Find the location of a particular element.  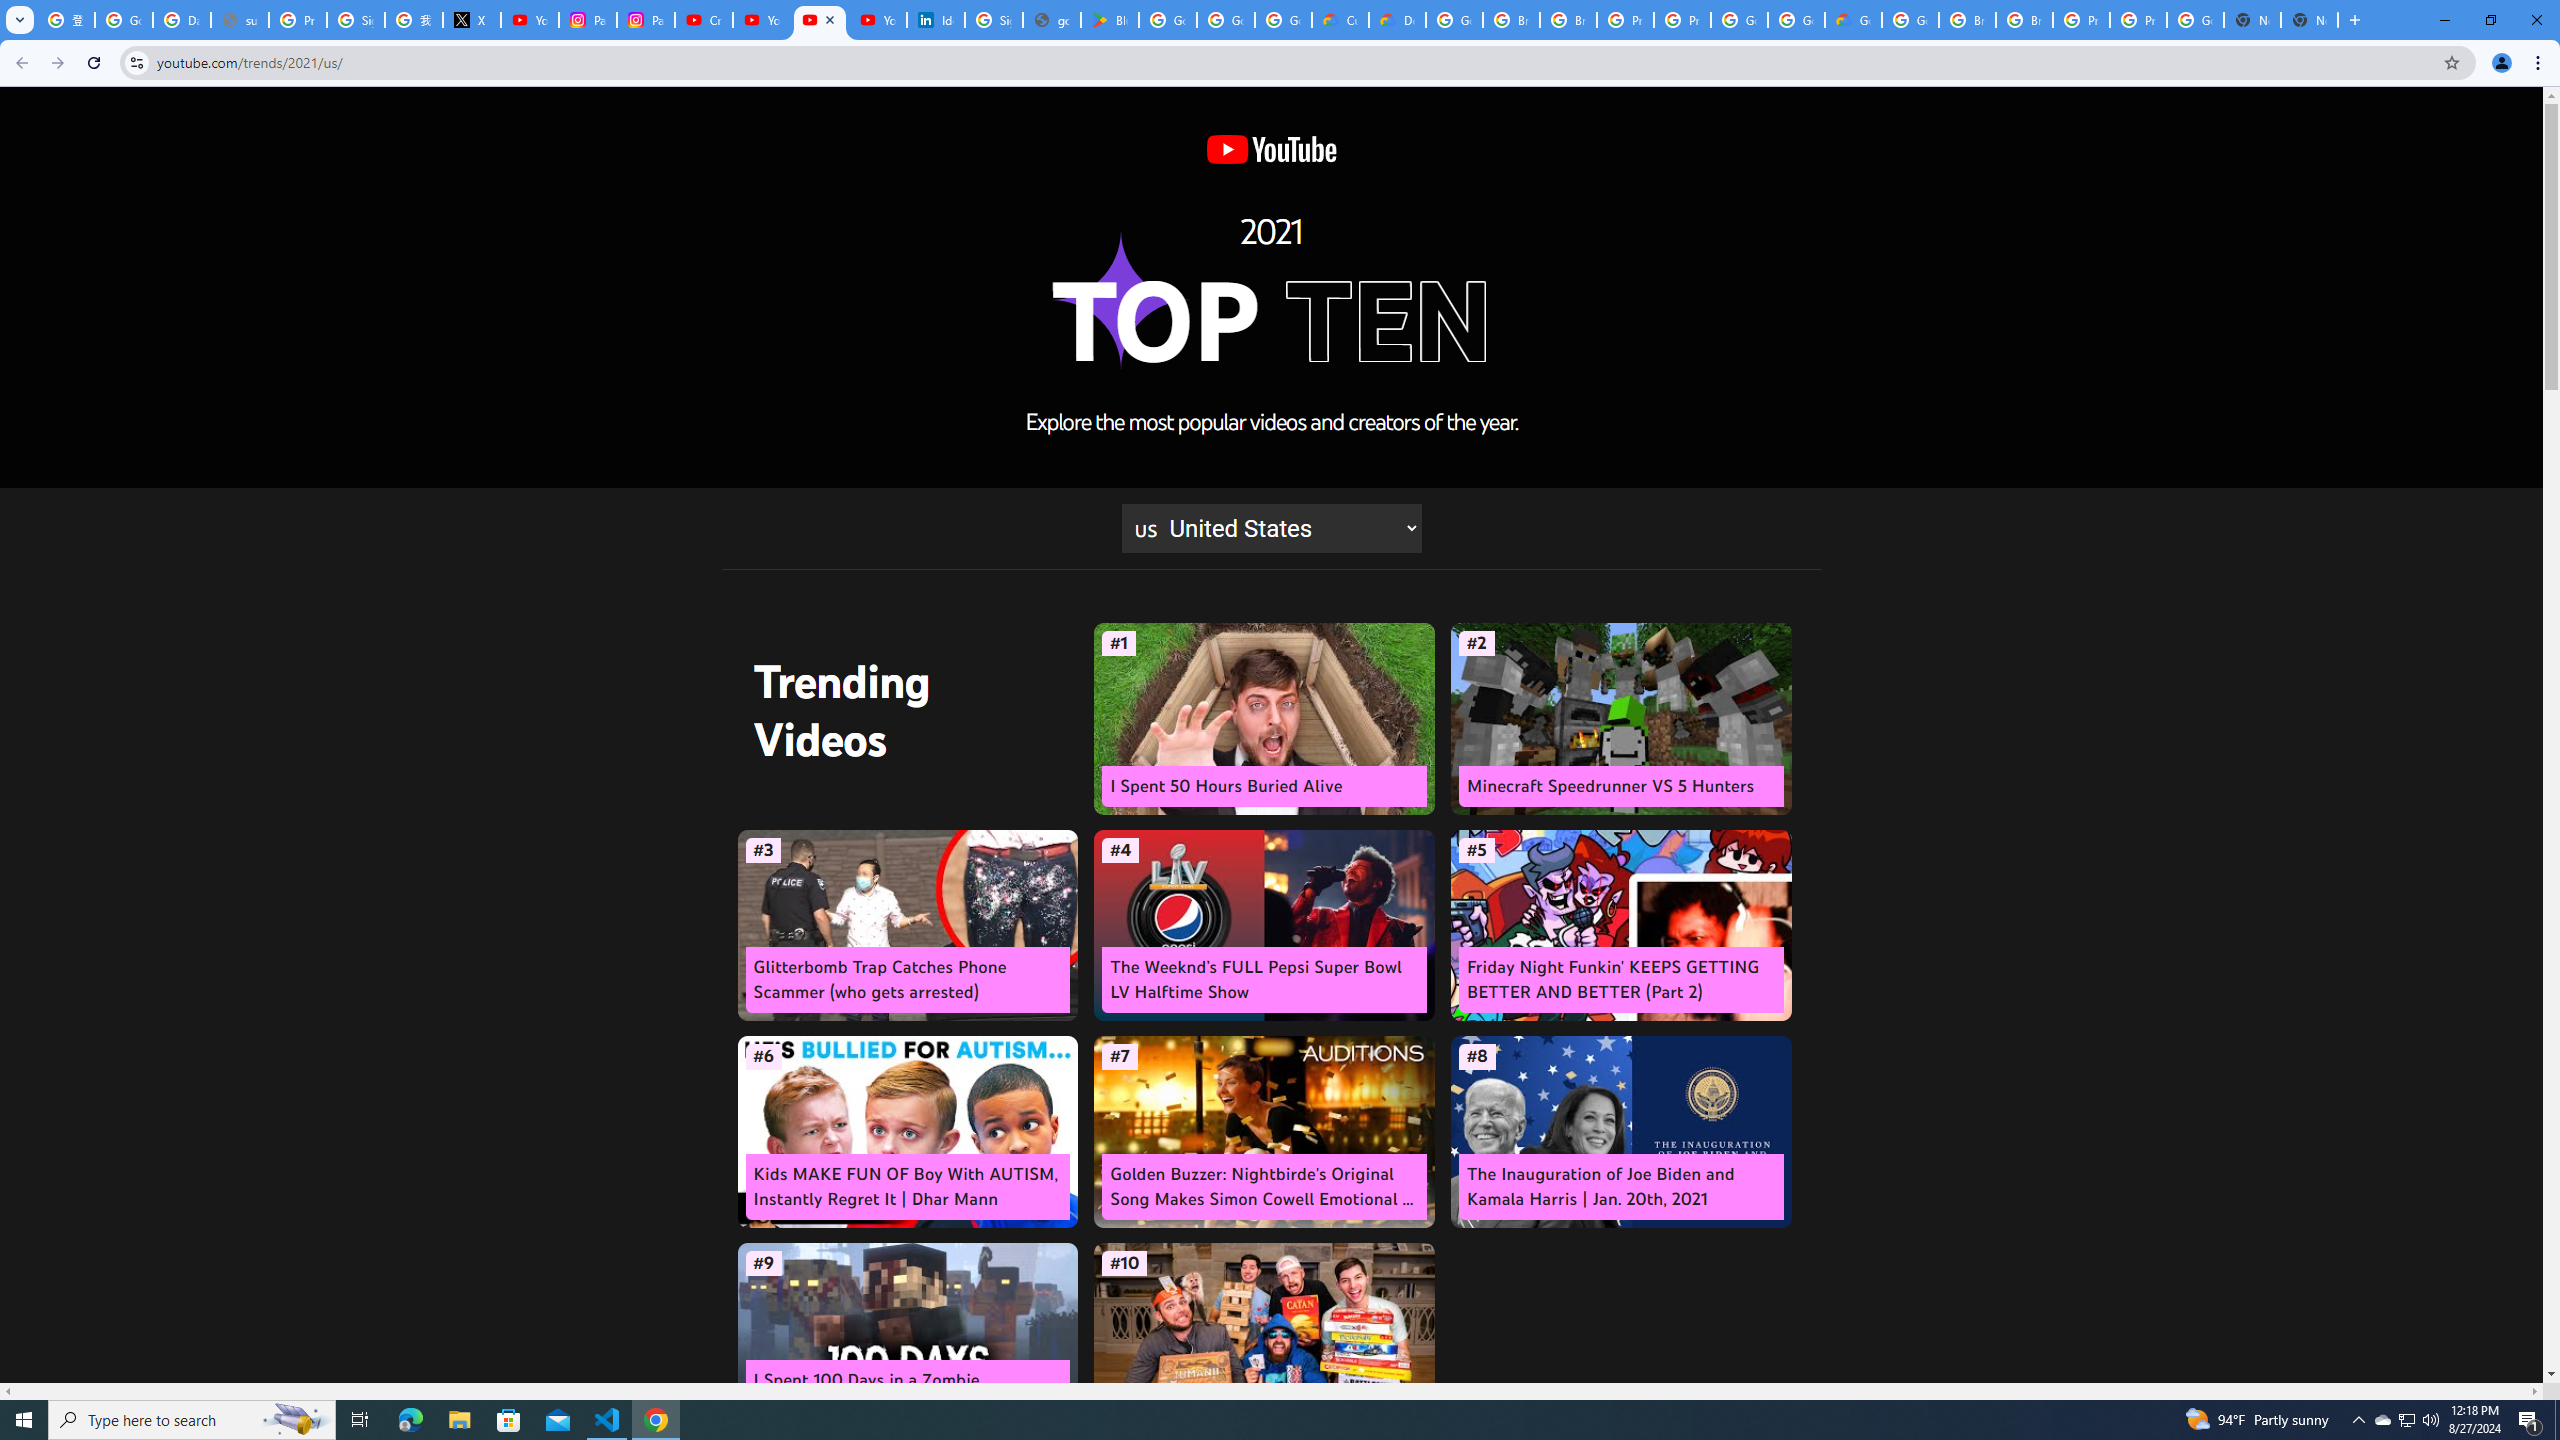

Customer Care | Google Cloud is located at coordinates (1340, 20).